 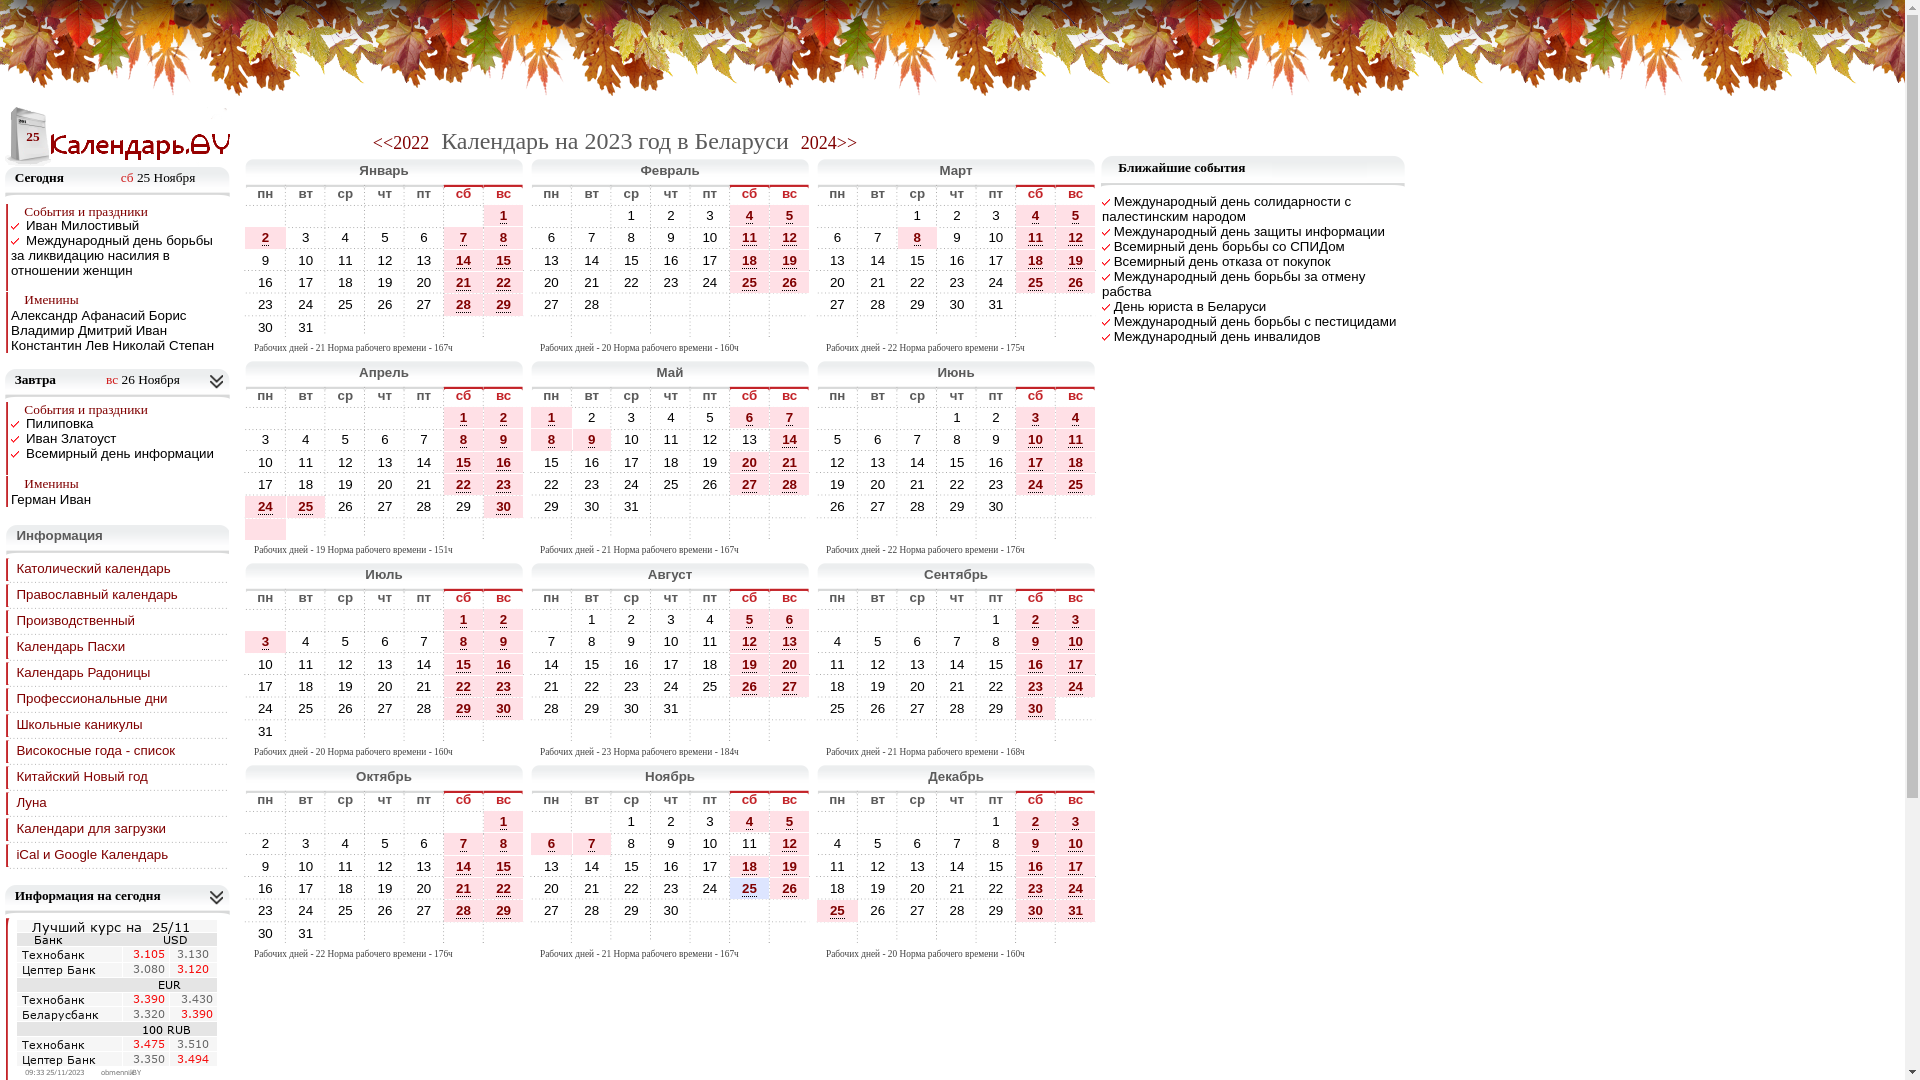 What do you see at coordinates (306, 642) in the screenshot?
I see `4` at bounding box center [306, 642].